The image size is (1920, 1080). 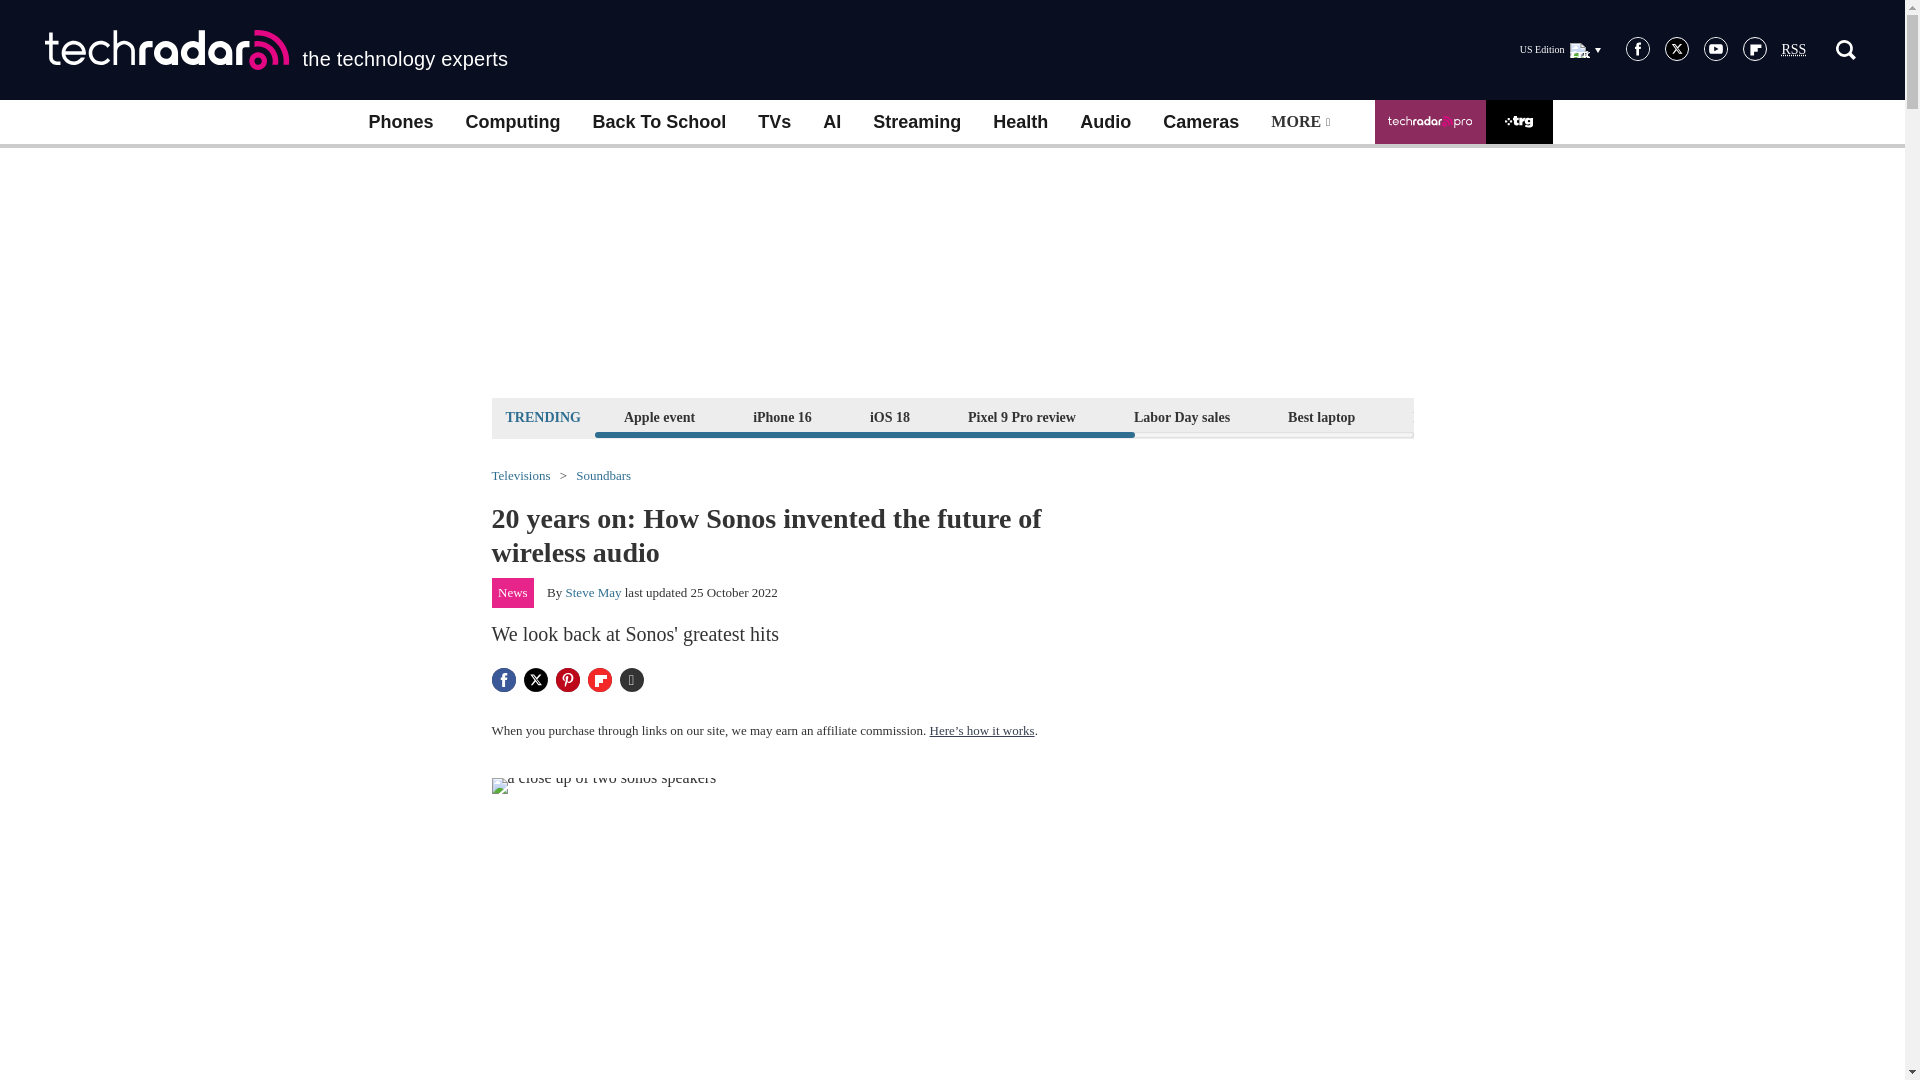 I want to click on Health, so click(x=1020, y=122).